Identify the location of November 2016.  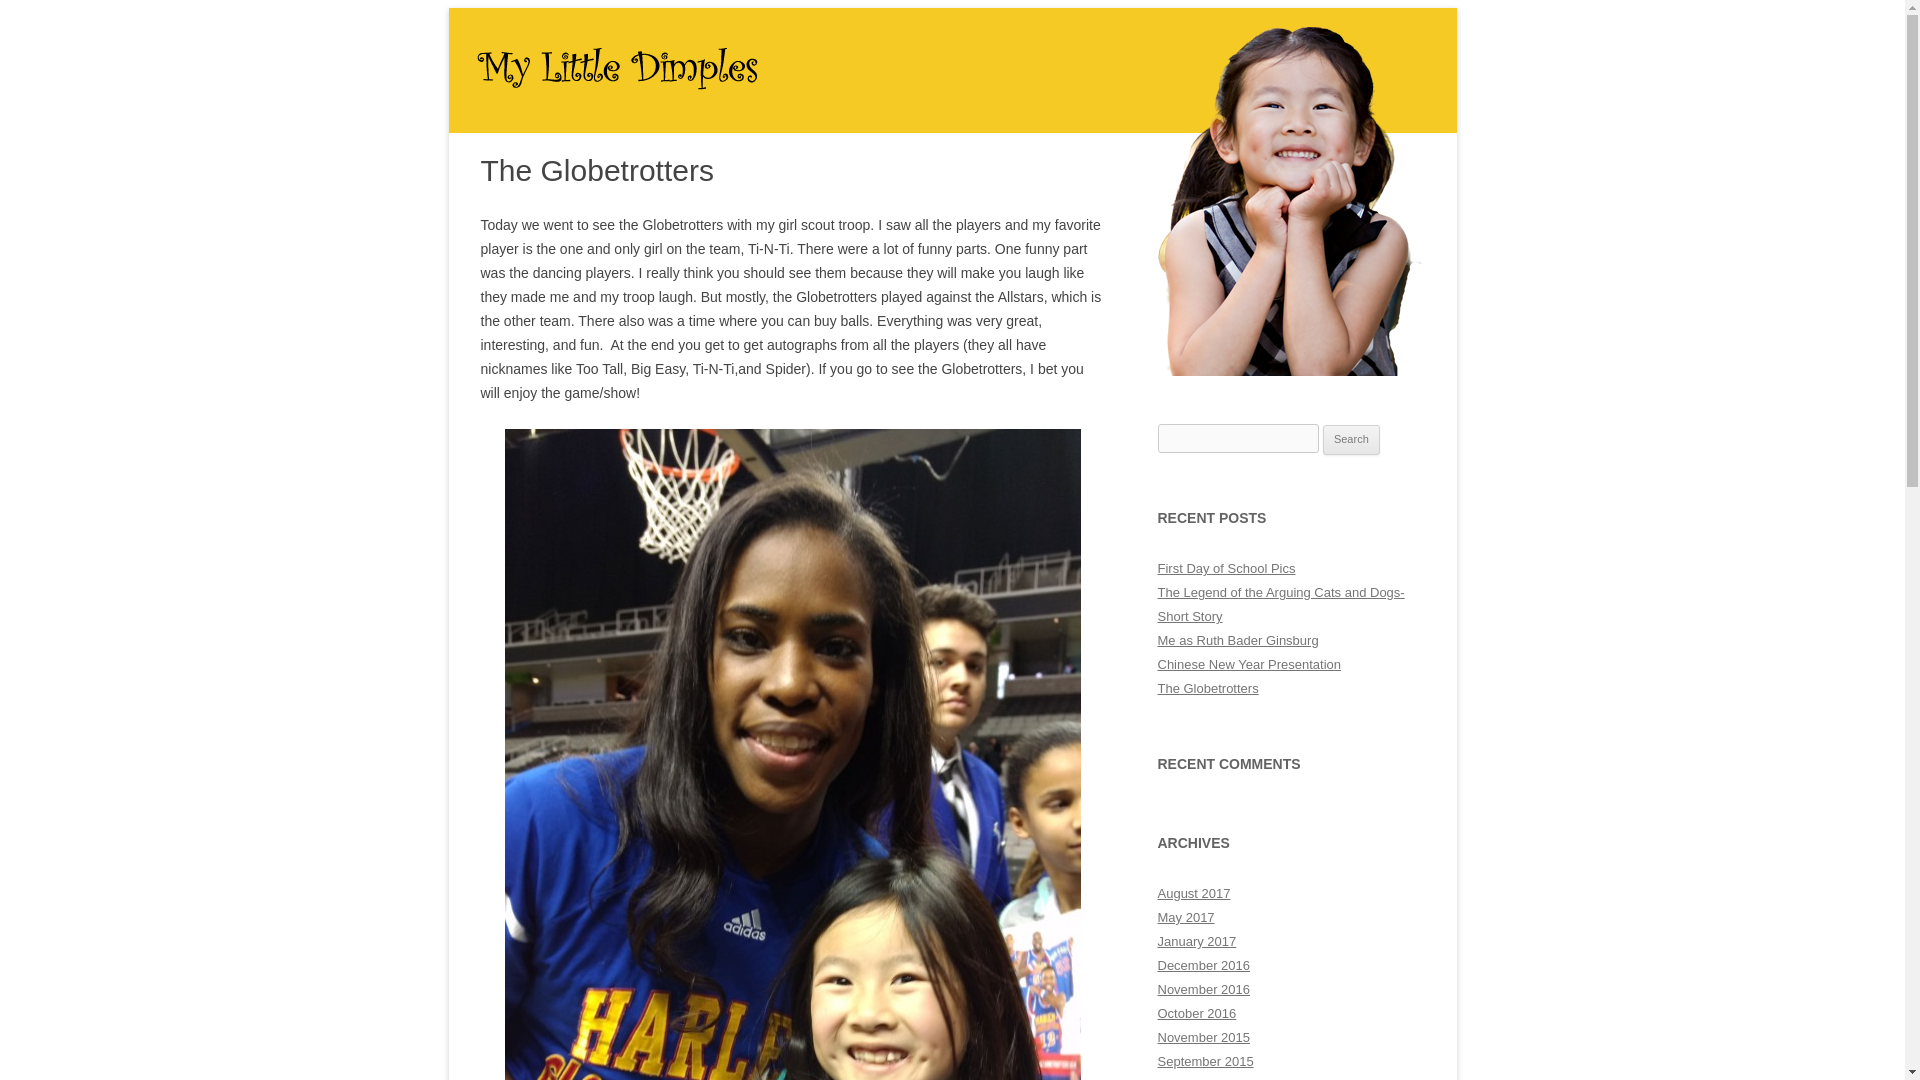
(1204, 988).